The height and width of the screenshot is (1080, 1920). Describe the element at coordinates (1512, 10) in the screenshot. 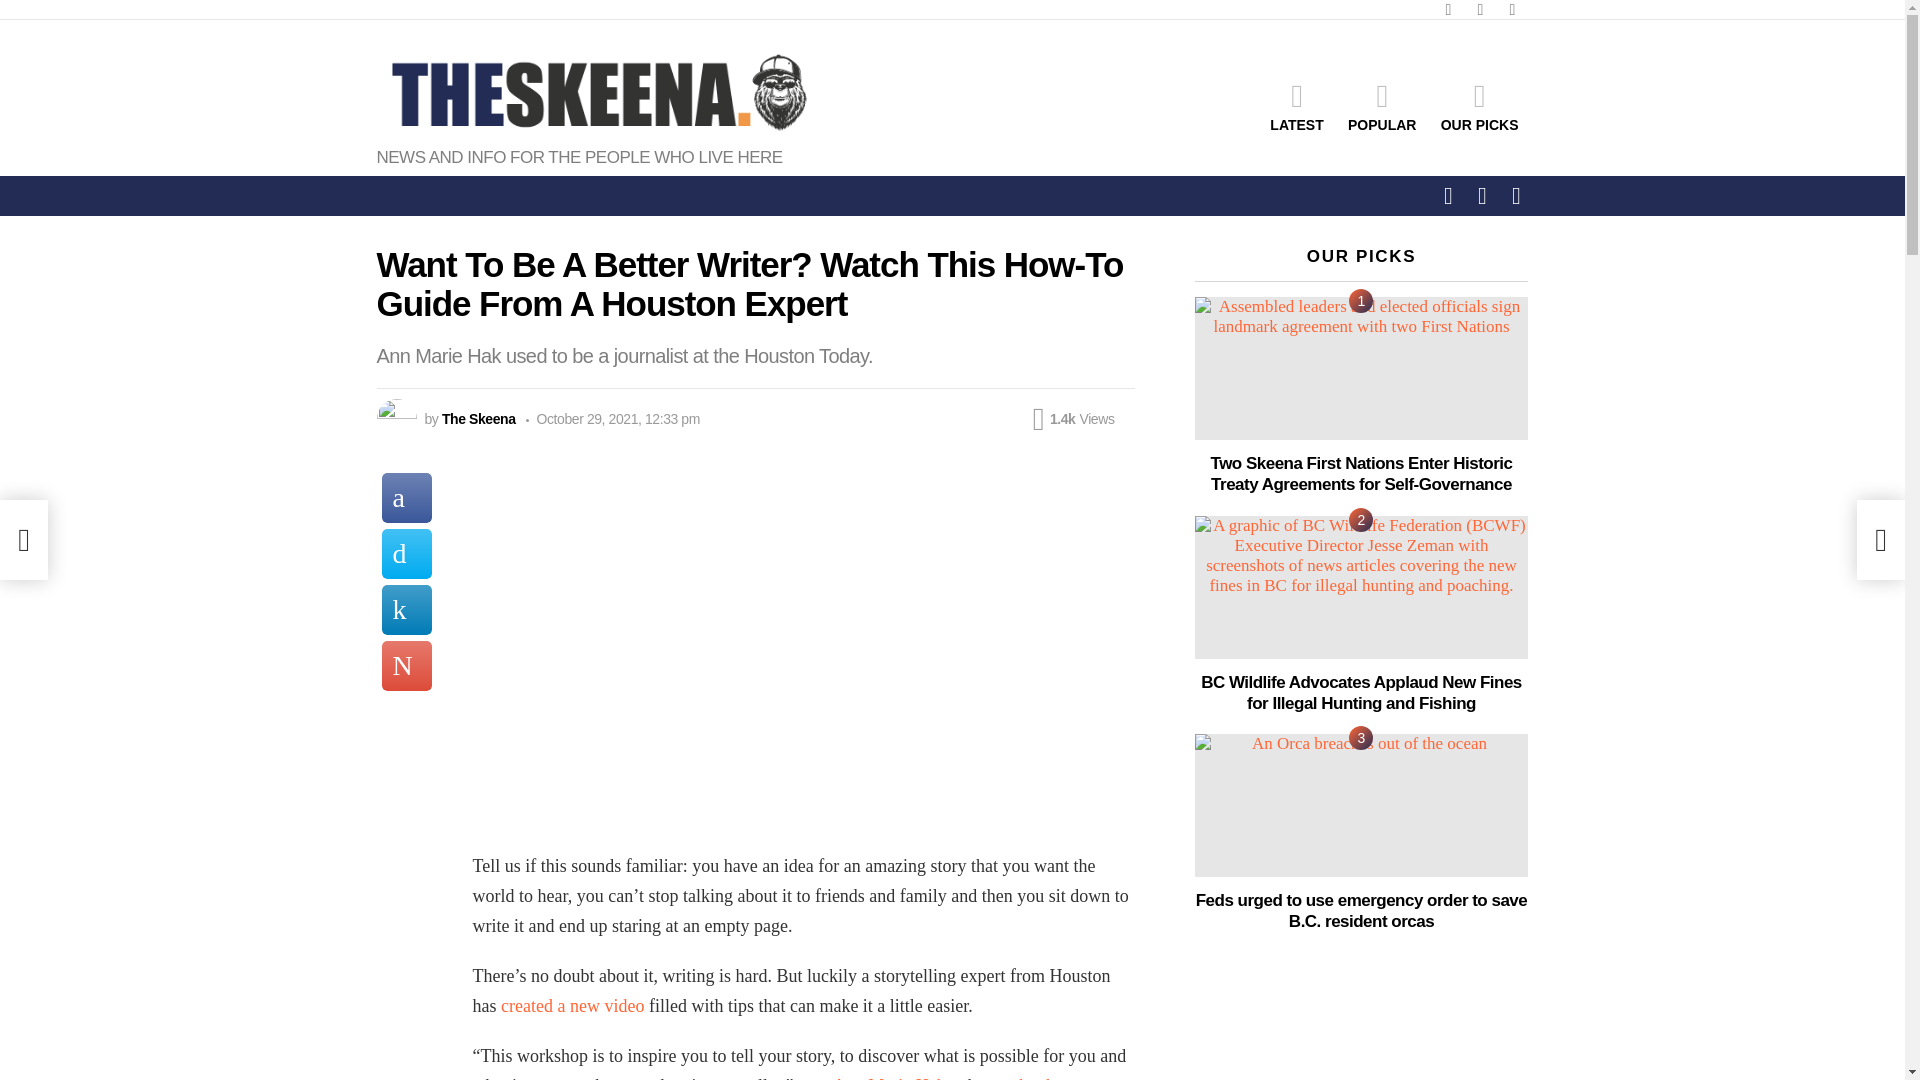

I see `instagram` at that location.